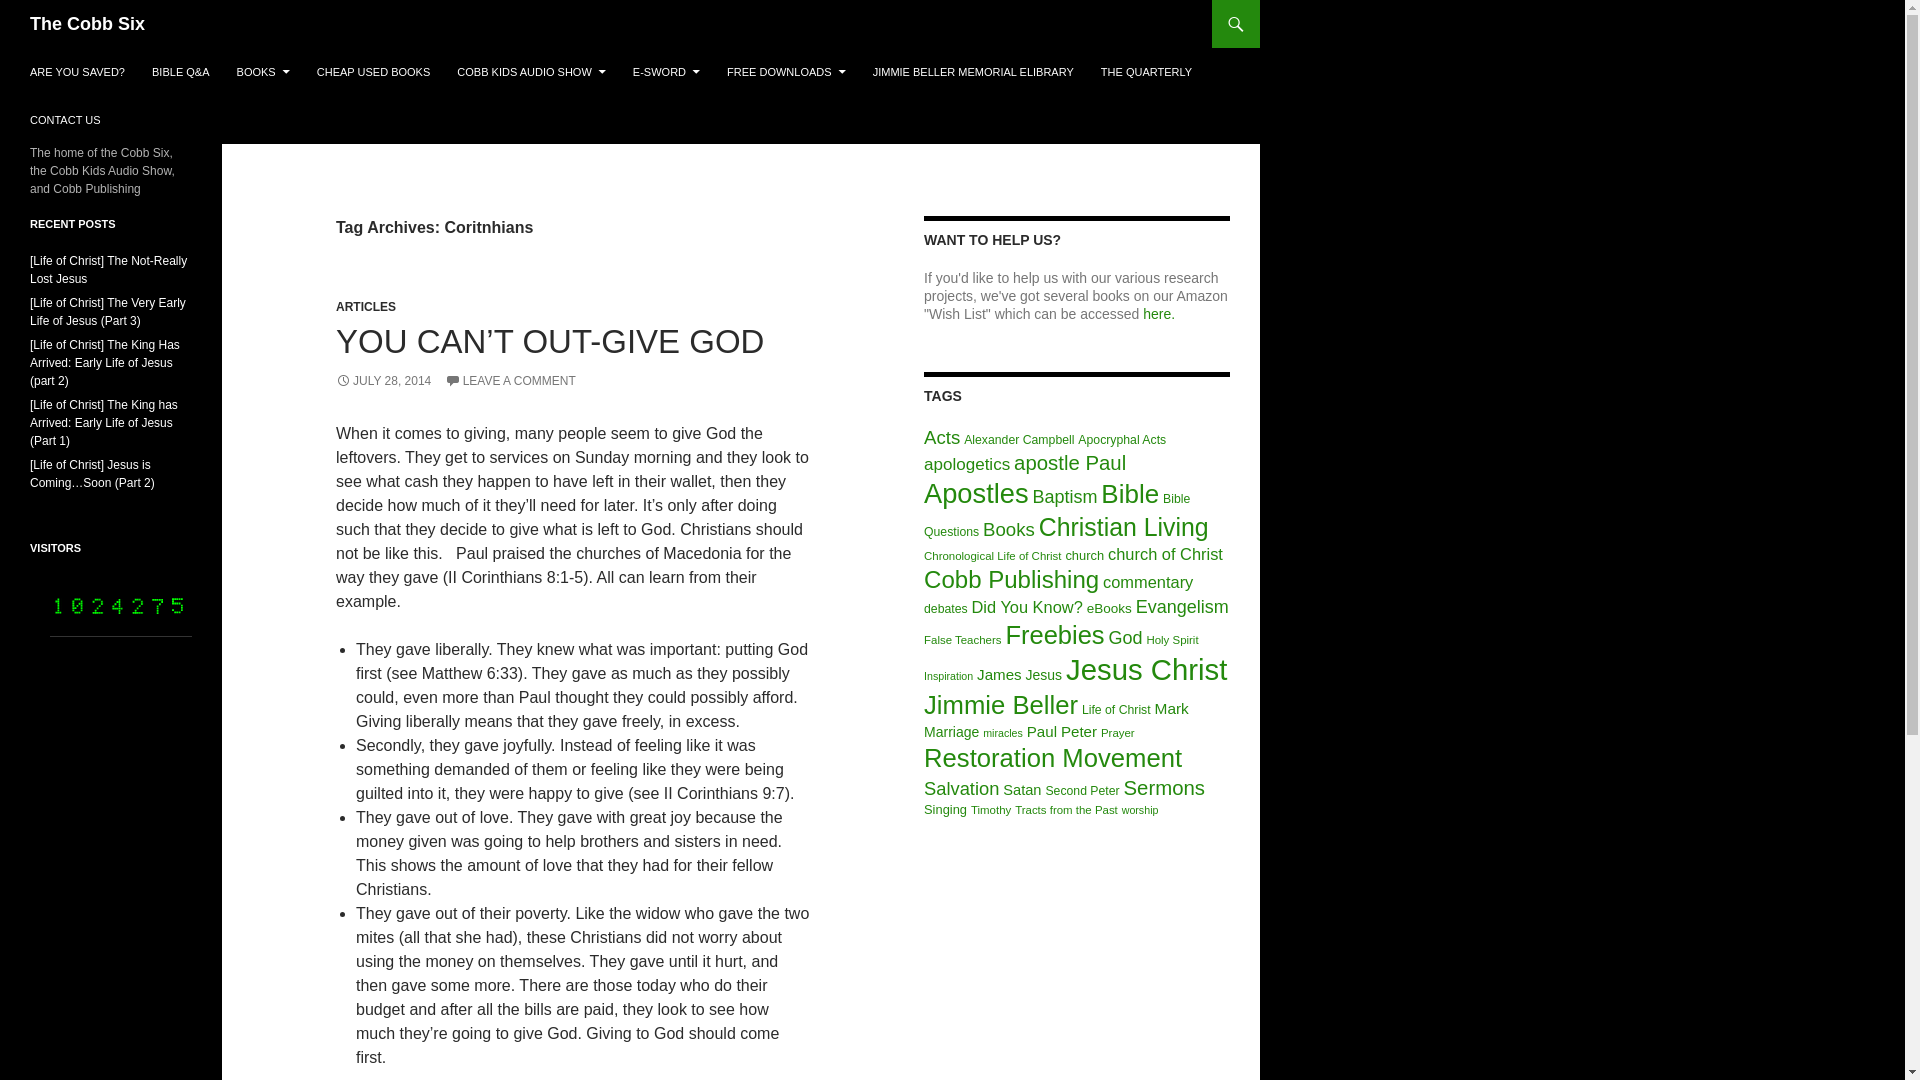 The width and height of the screenshot is (1920, 1080). What do you see at coordinates (530, 72) in the screenshot?
I see `COBB KIDS AUDIO SHOW` at bounding box center [530, 72].